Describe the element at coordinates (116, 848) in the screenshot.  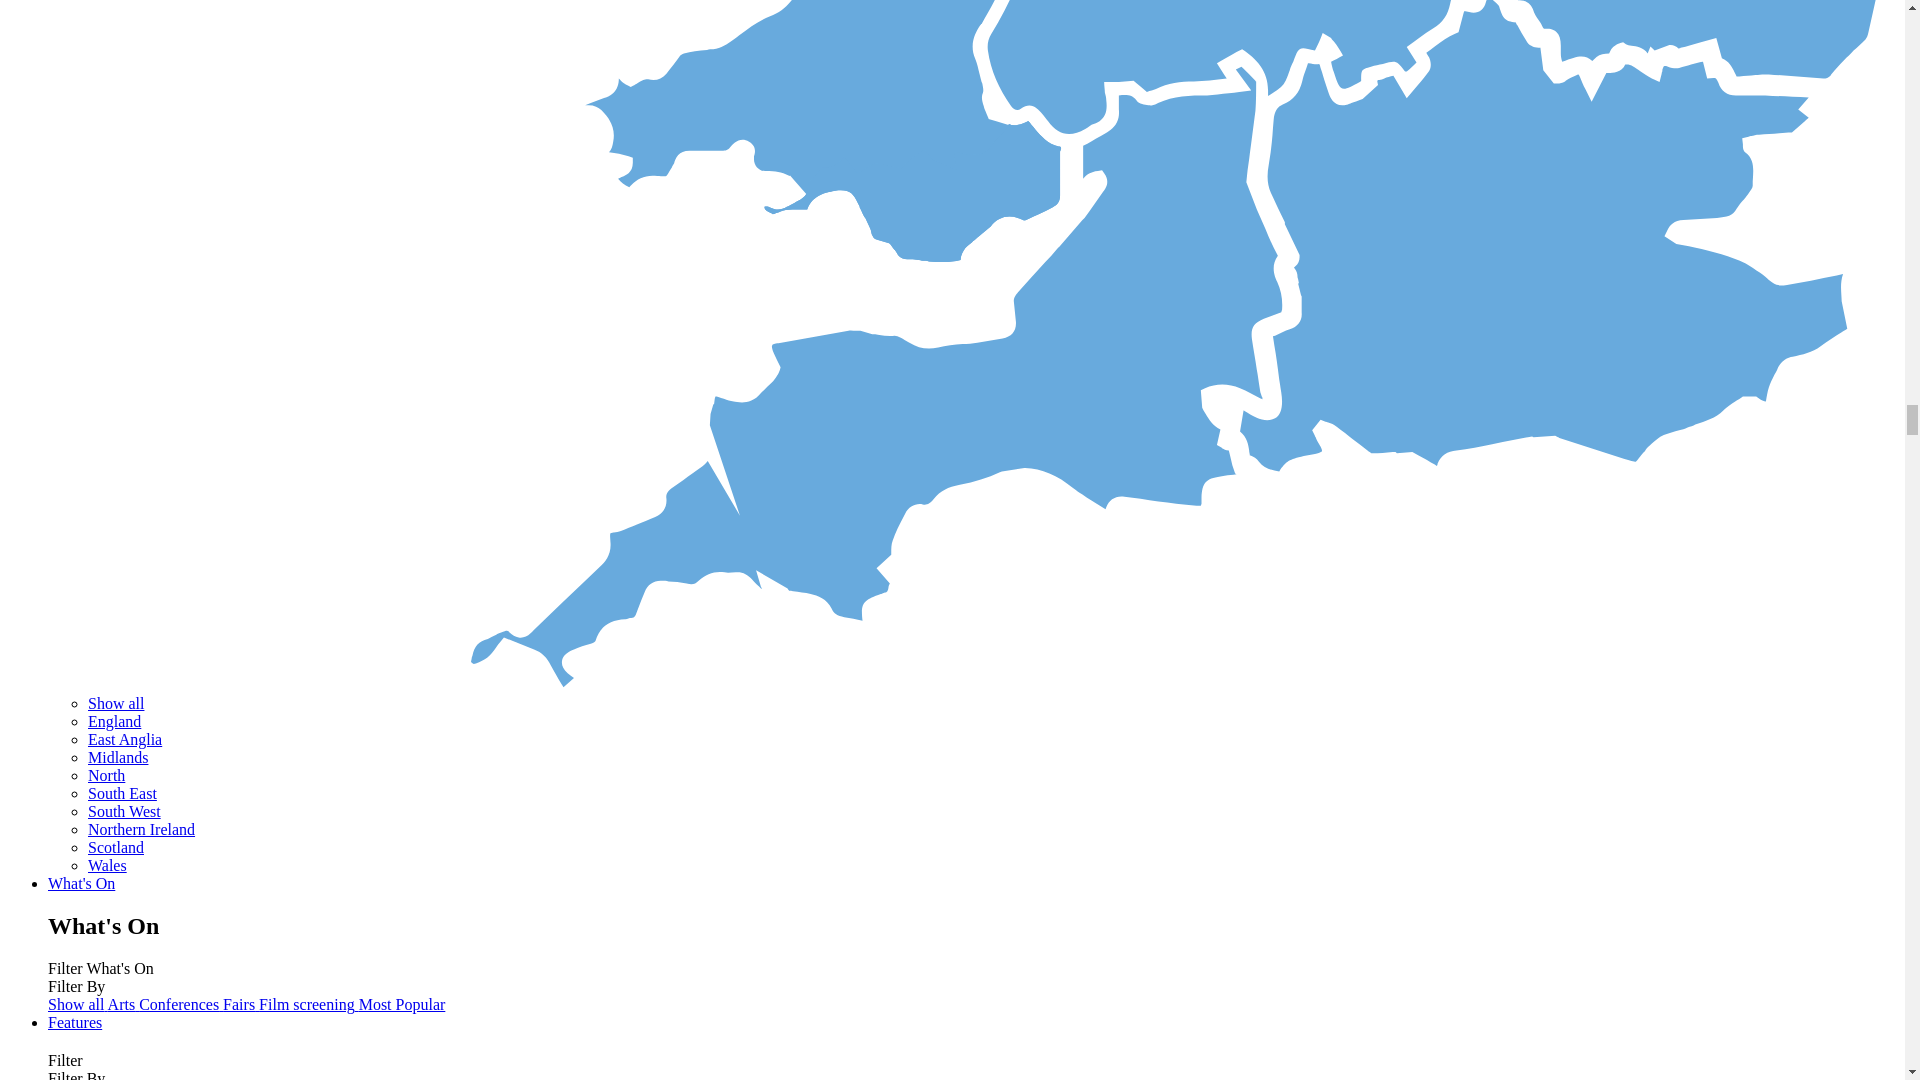
I see `Scotland` at that location.